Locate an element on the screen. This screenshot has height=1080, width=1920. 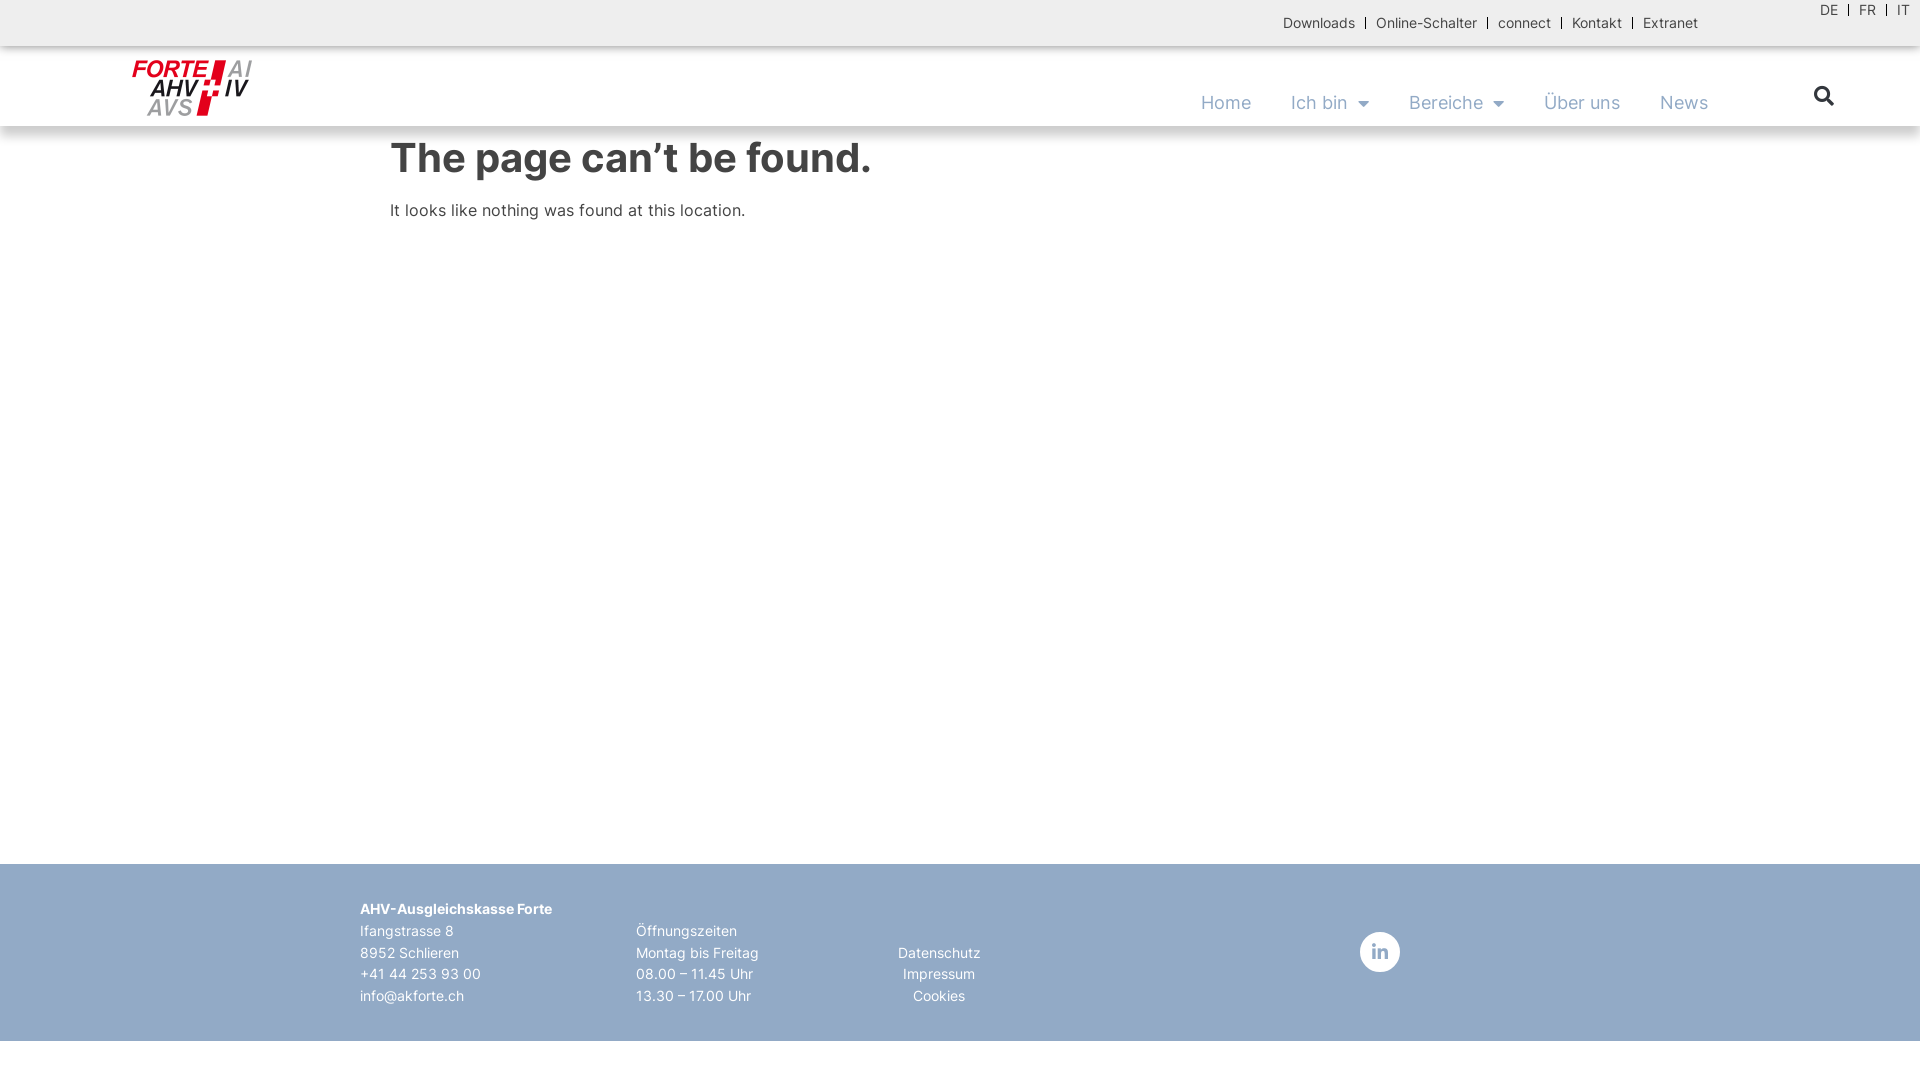
Bereiche is located at coordinates (1456, 103).